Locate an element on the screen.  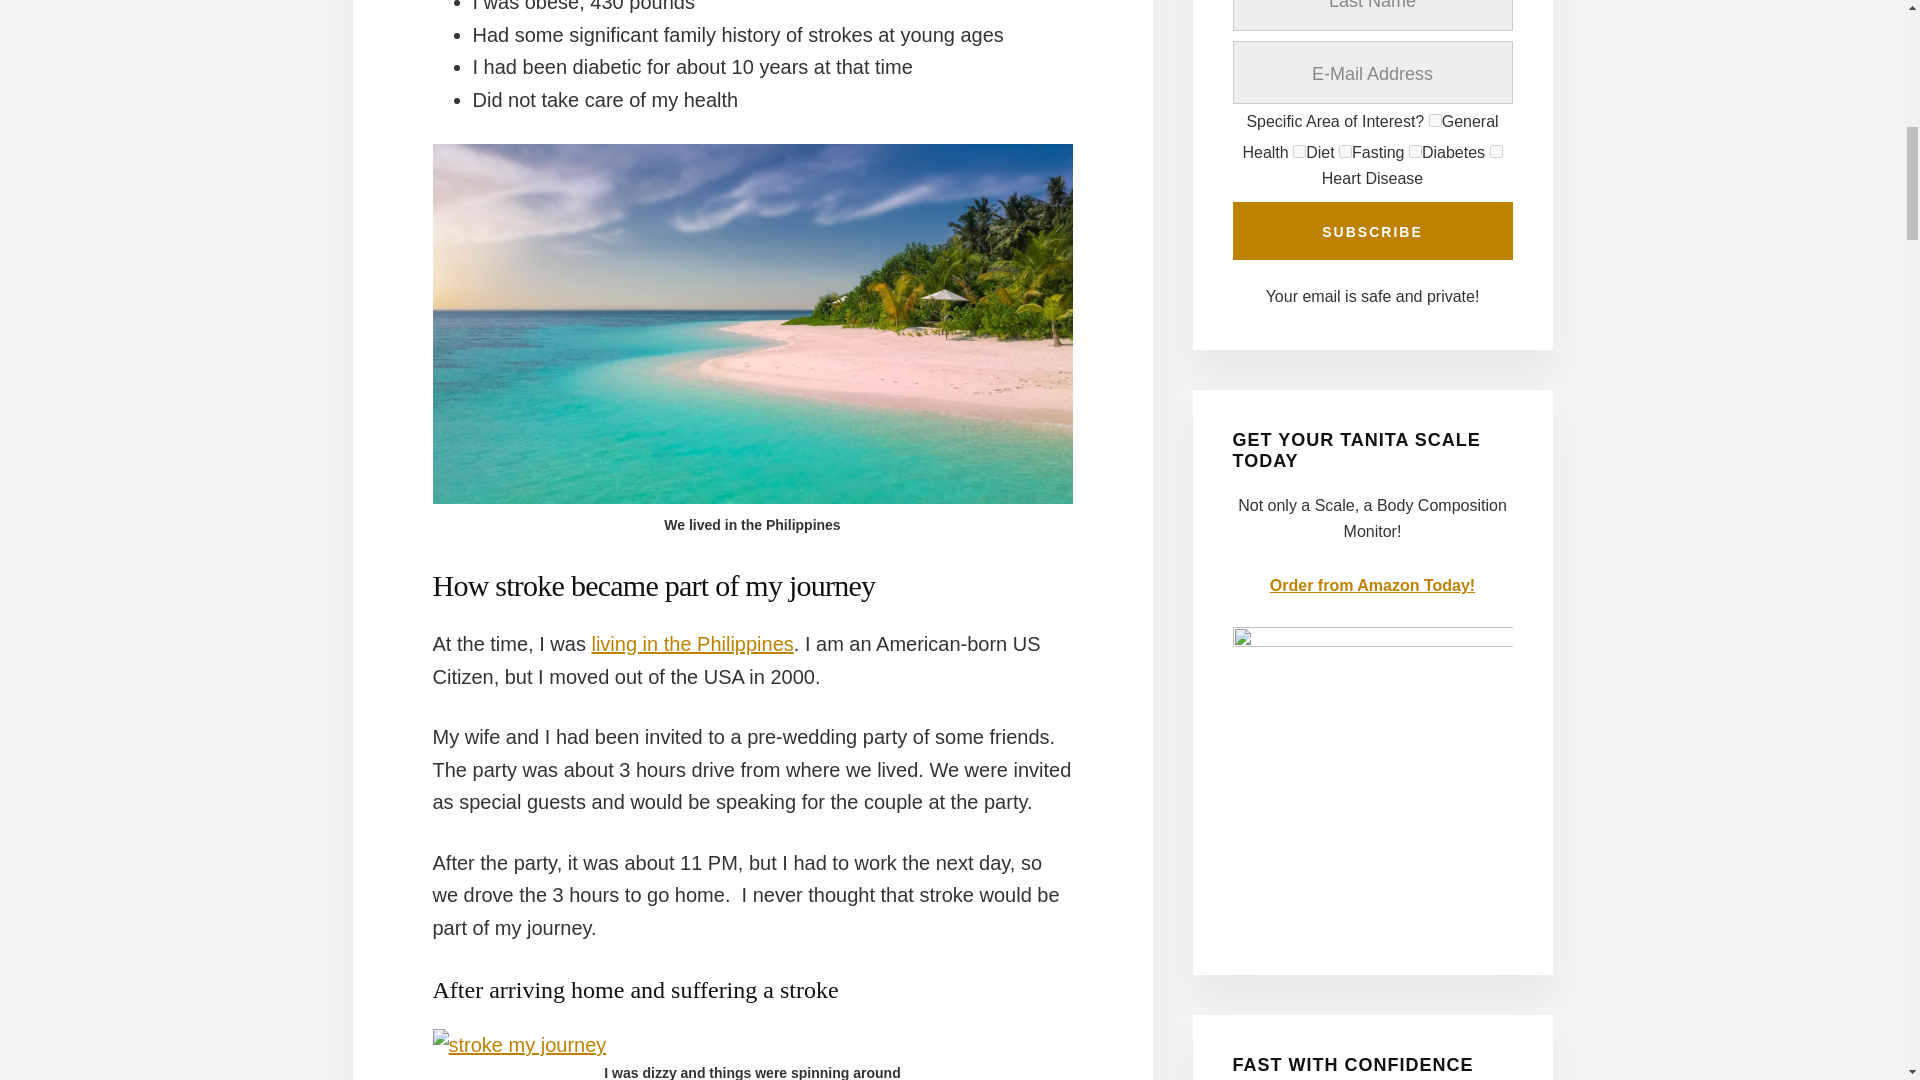
1 is located at coordinates (1434, 120).